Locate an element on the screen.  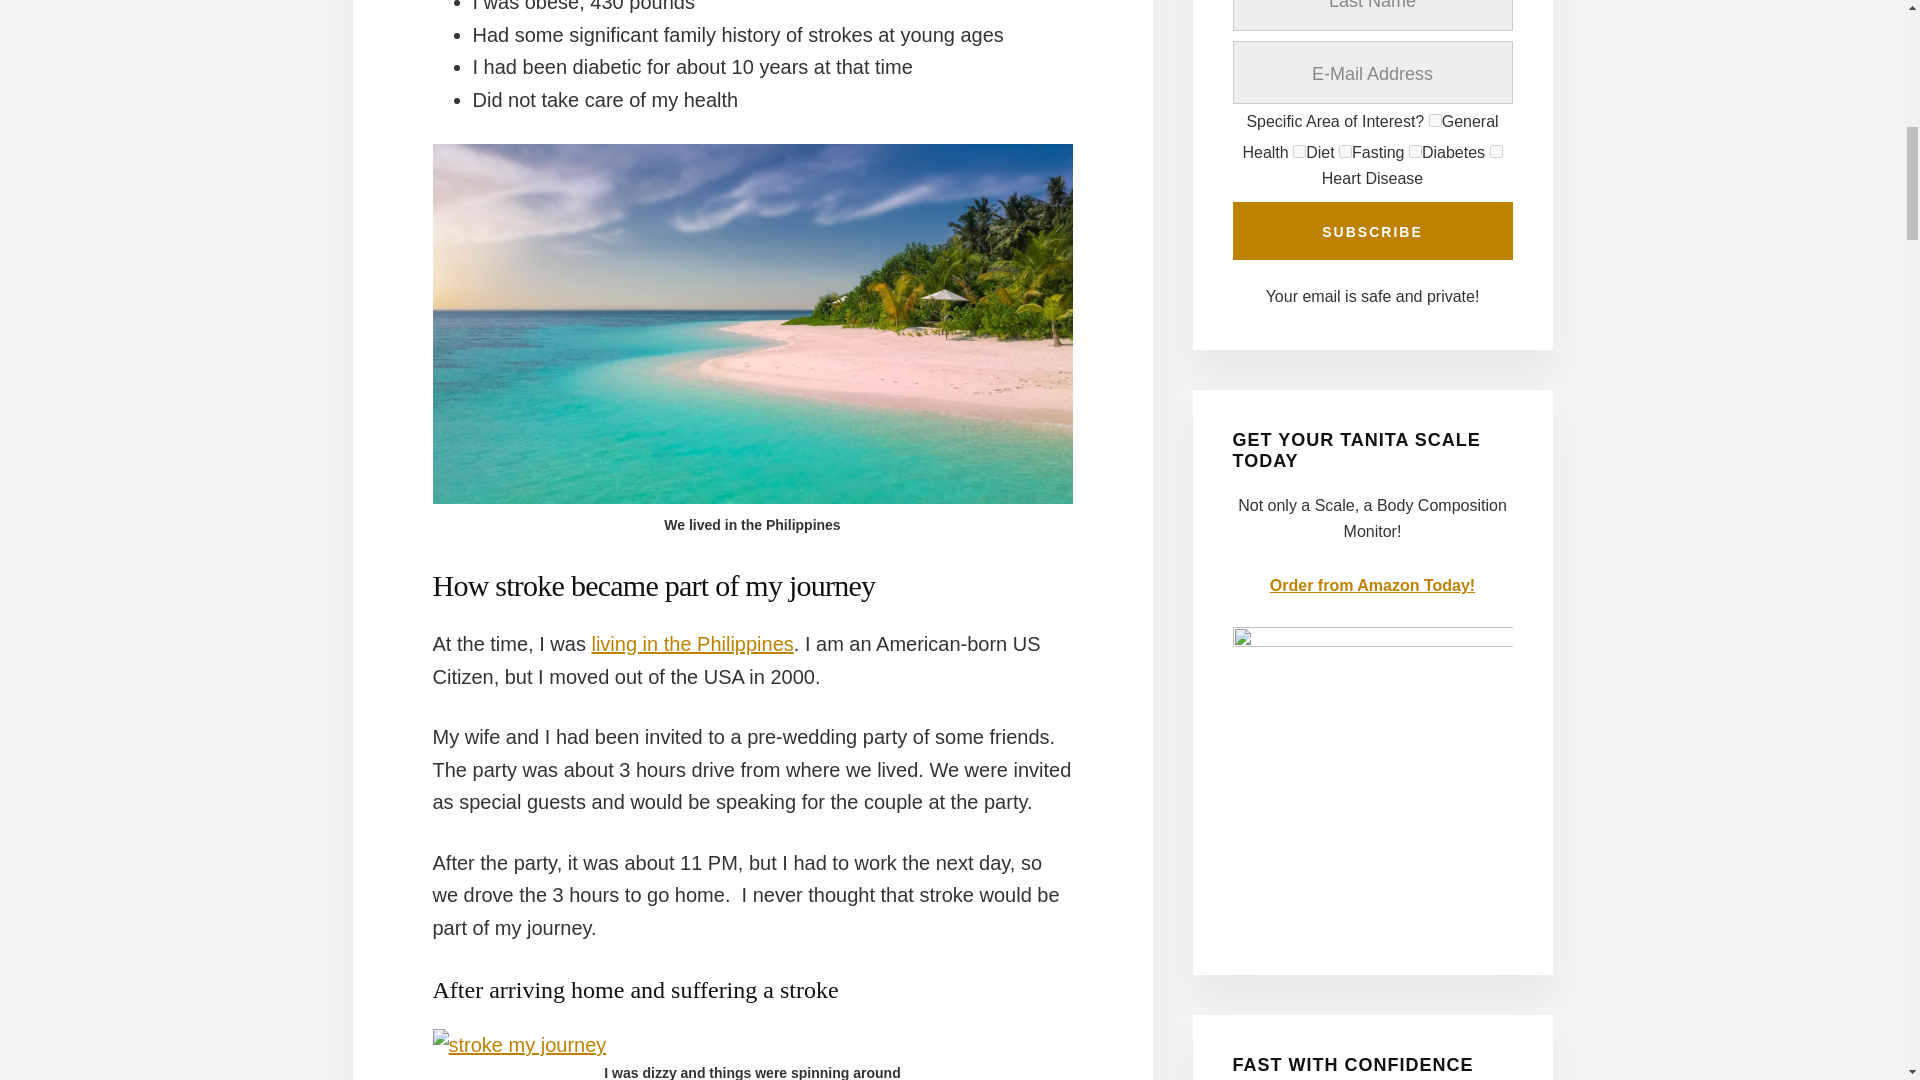
1 is located at coordinates (1434, 120).